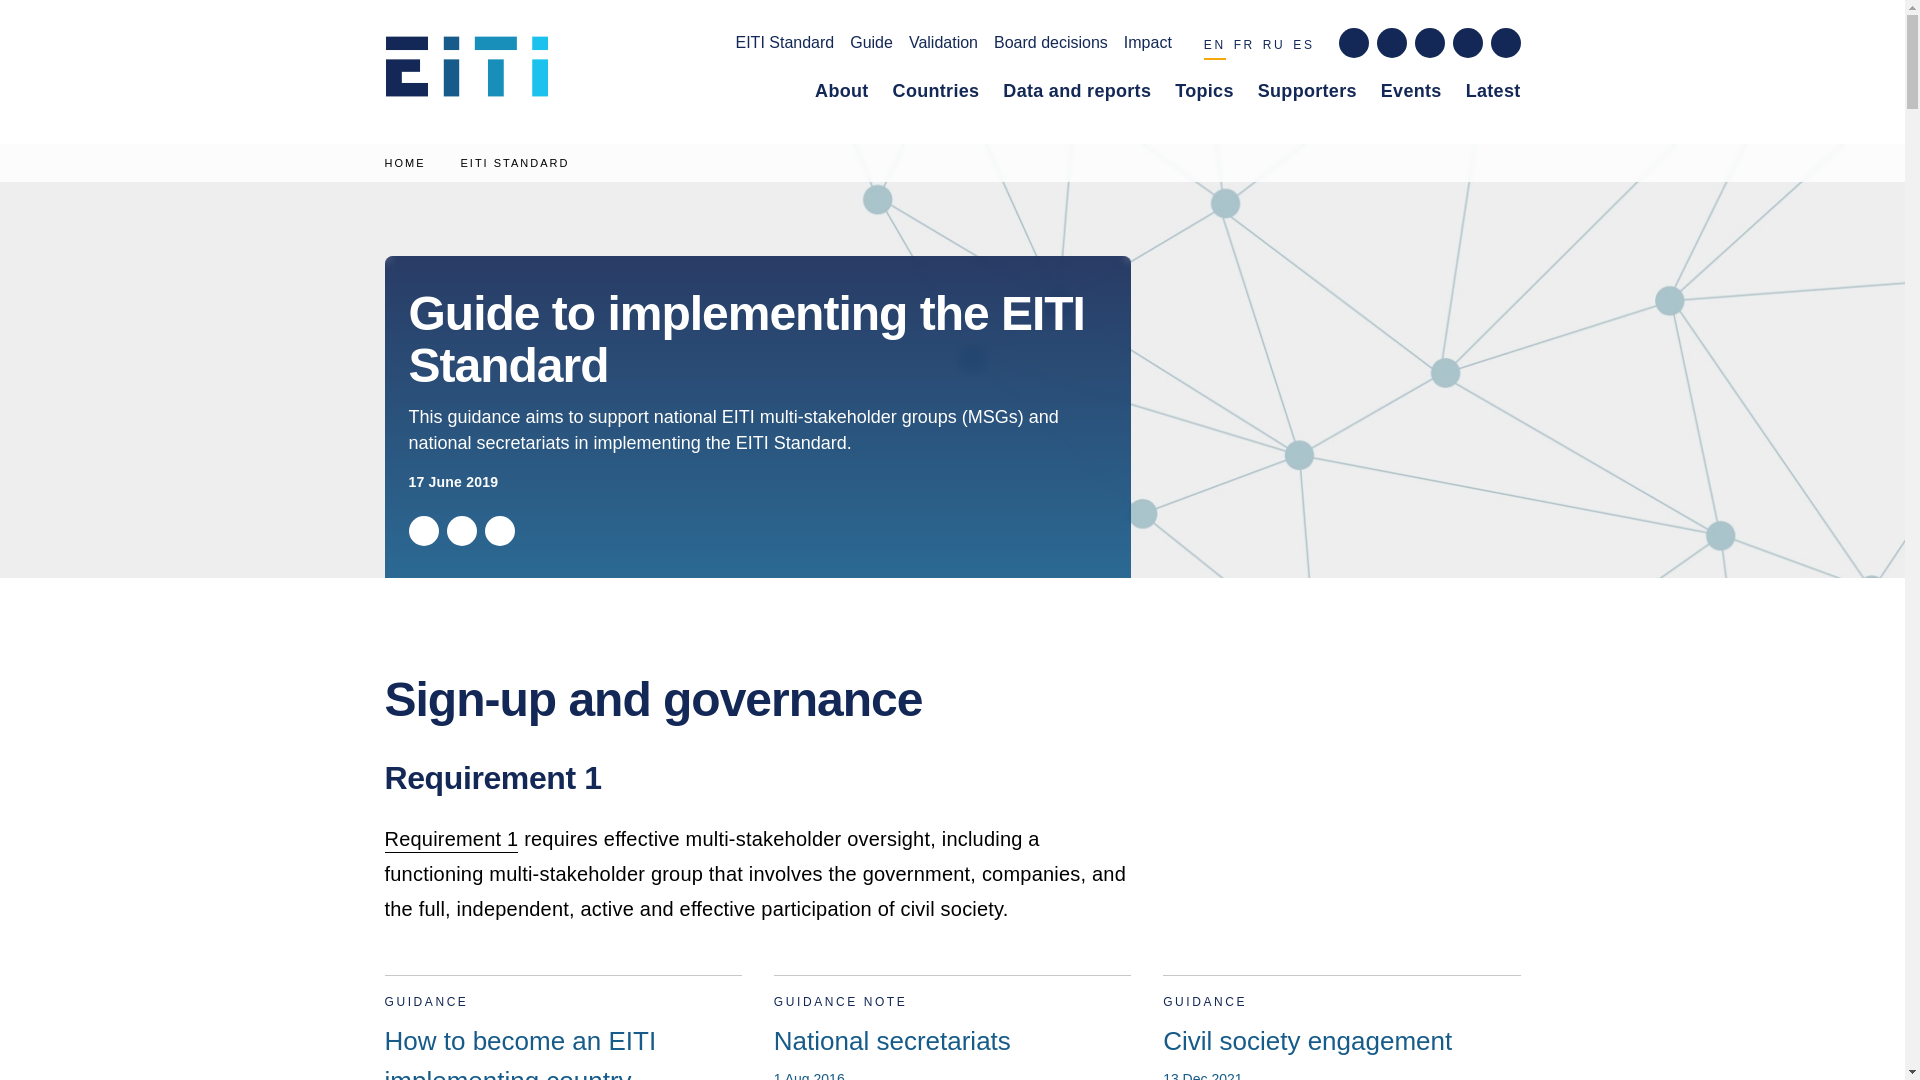 The width and height of the screenshot is (1920, 1080). I want to click on Board decisions, so click(1050, 46).